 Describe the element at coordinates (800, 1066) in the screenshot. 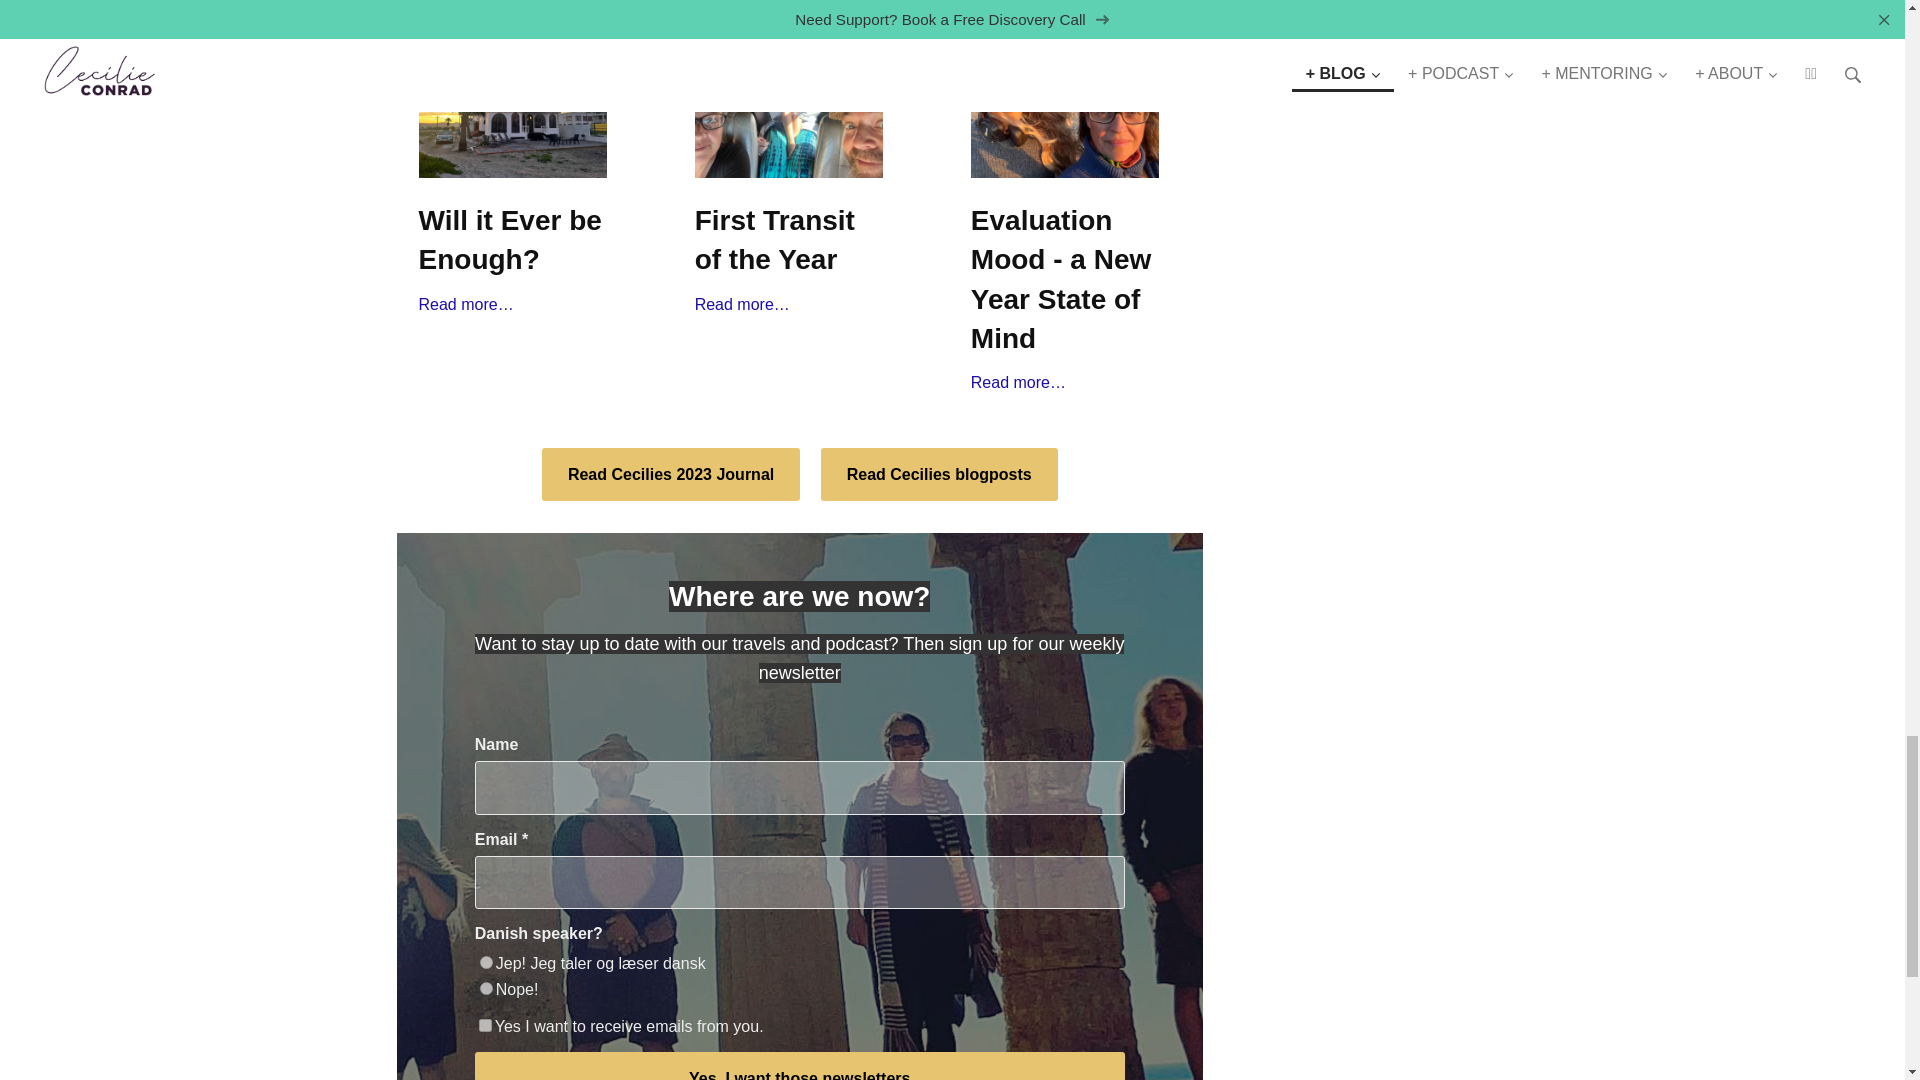

I see `Yes, I want those newsletters` at that location.